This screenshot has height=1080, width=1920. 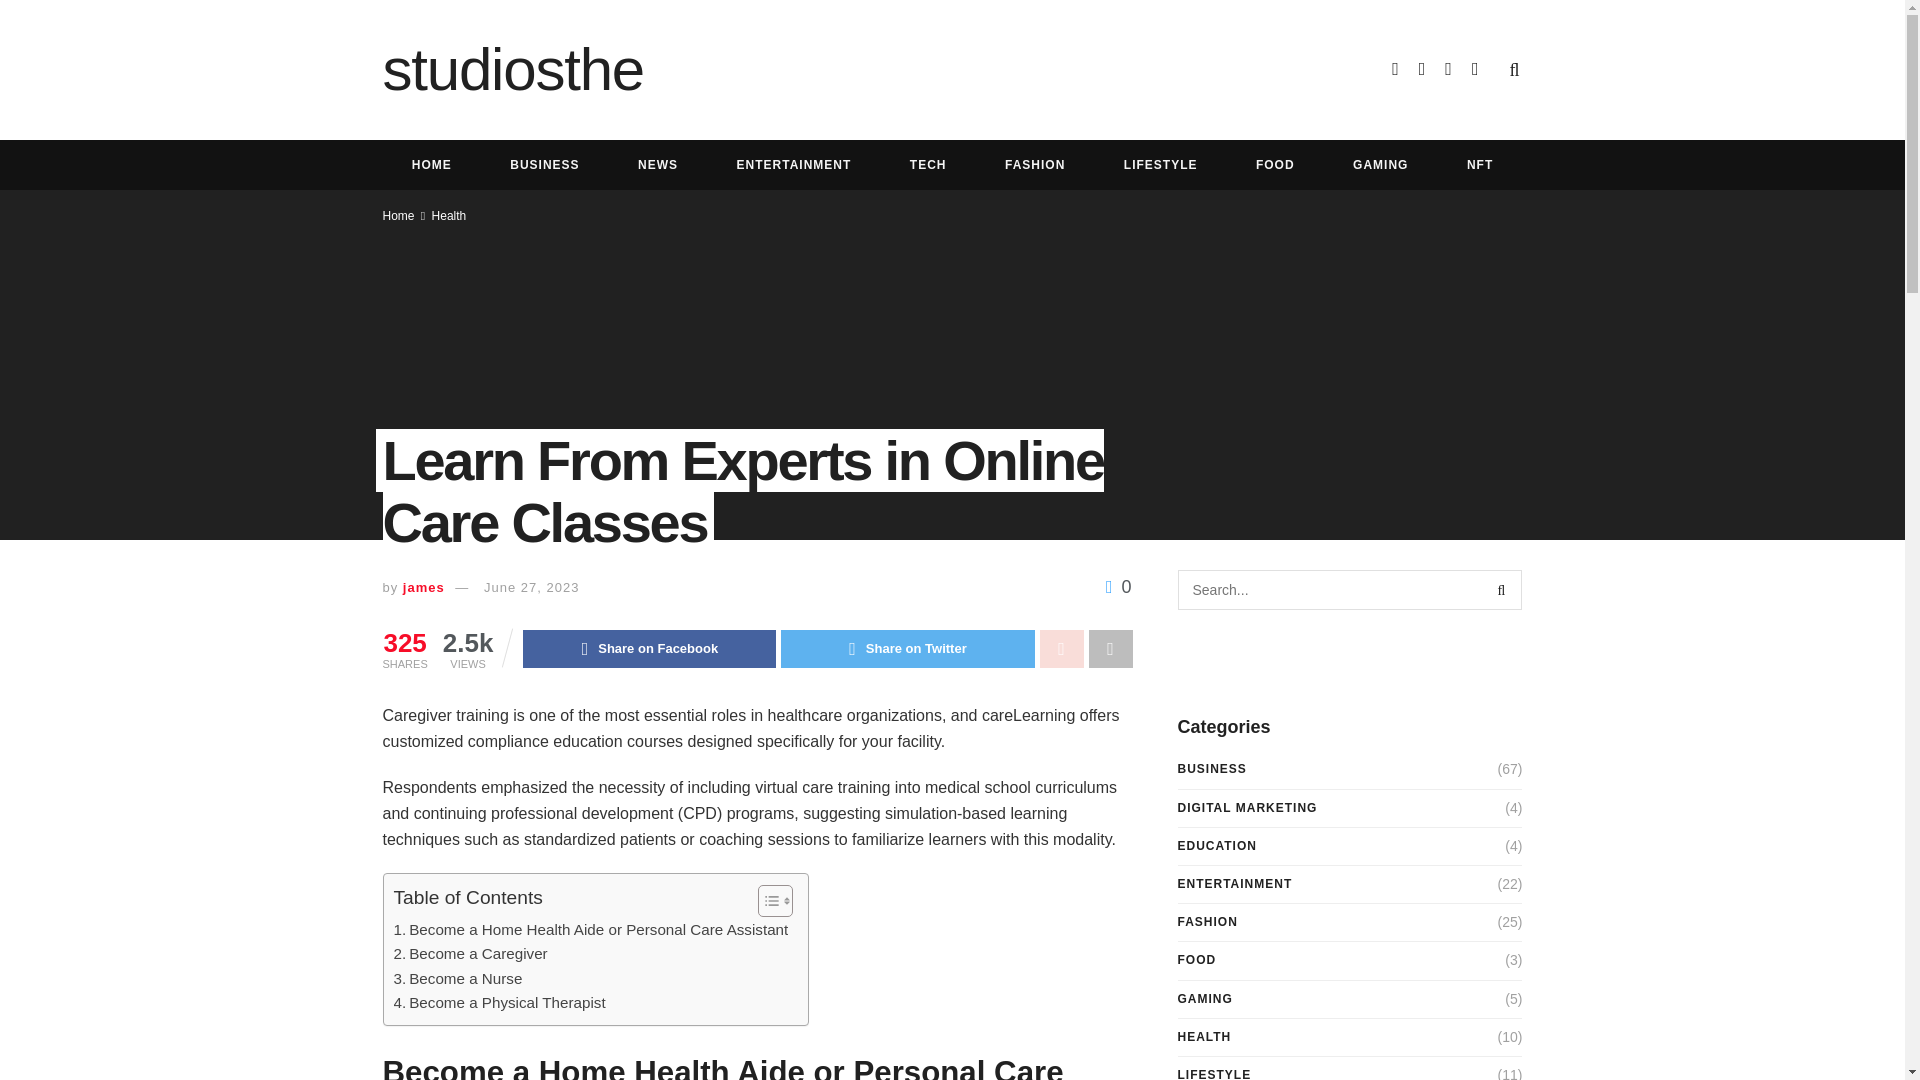 I want to click on Become a Nurse, so click(x=458, y=978).